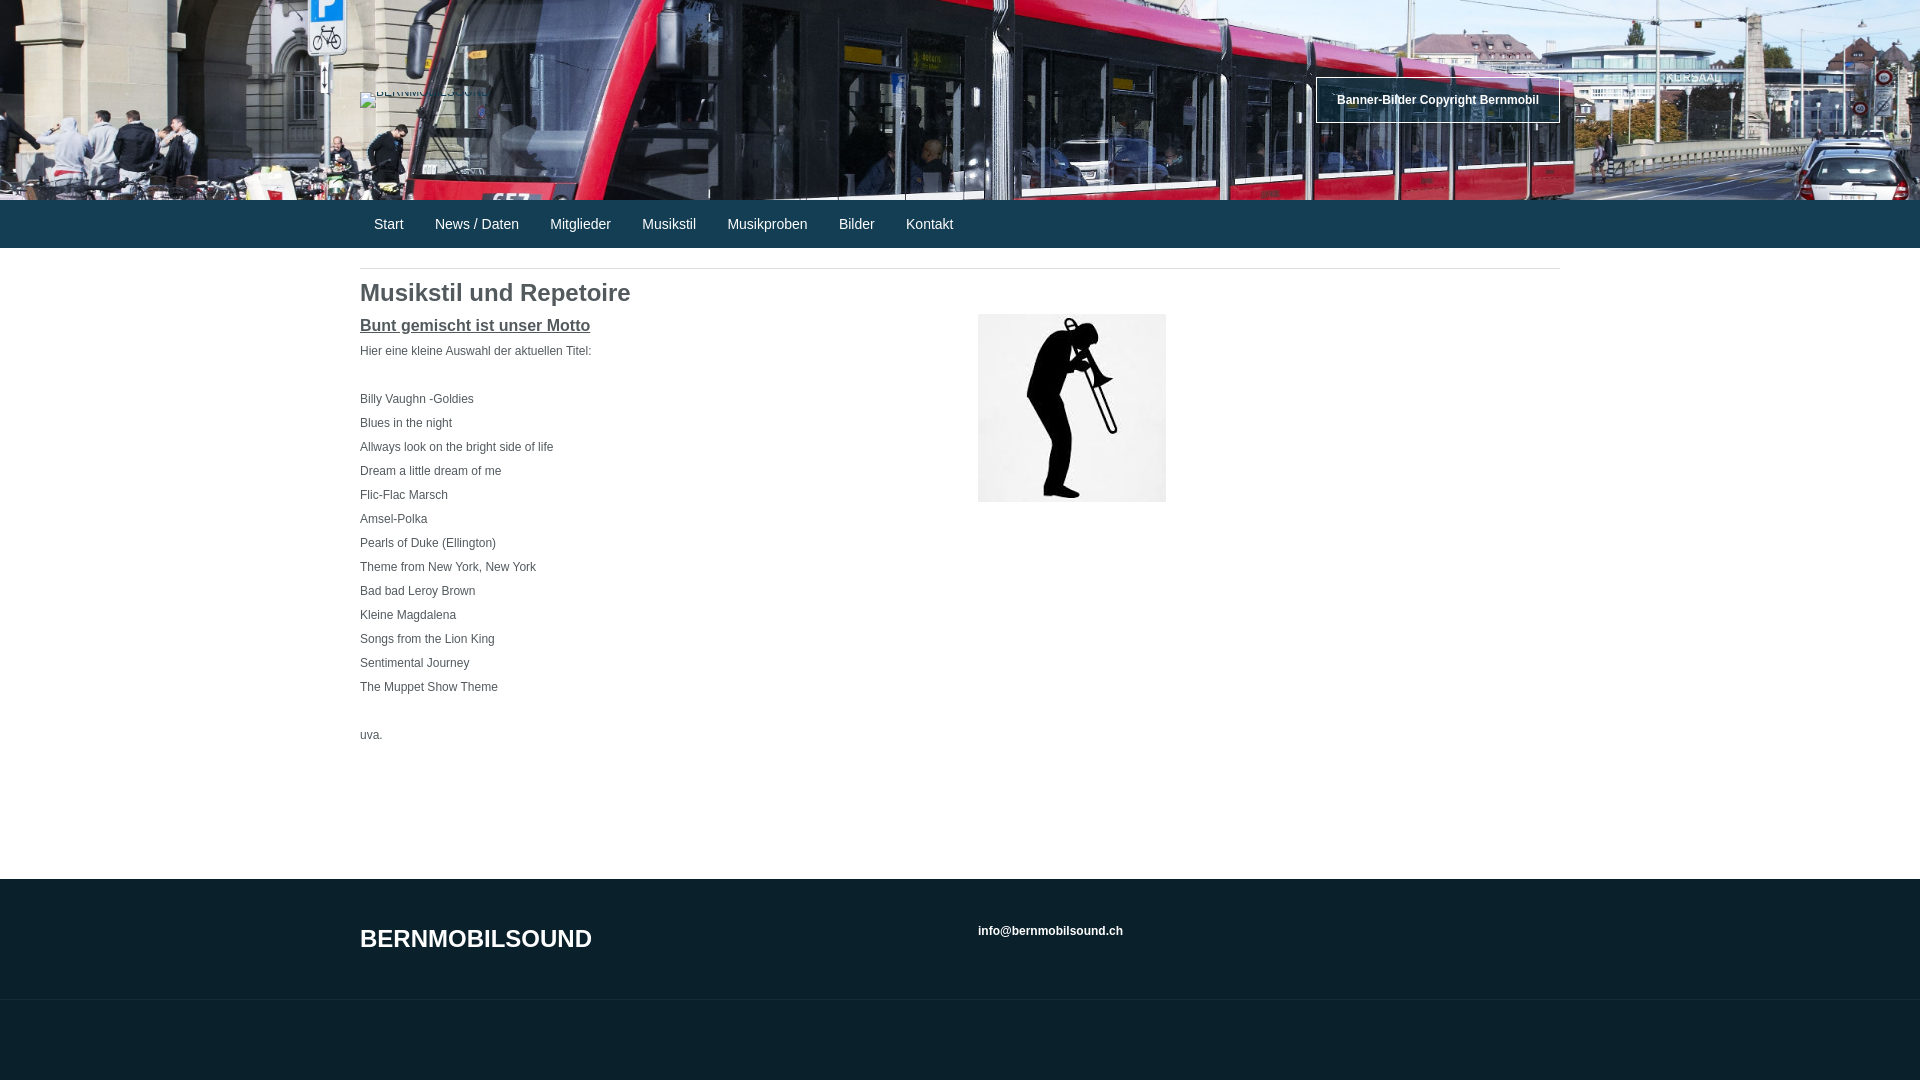 The image size is (1920, 1080). I want to click on Musikproben, so click(767, 224).